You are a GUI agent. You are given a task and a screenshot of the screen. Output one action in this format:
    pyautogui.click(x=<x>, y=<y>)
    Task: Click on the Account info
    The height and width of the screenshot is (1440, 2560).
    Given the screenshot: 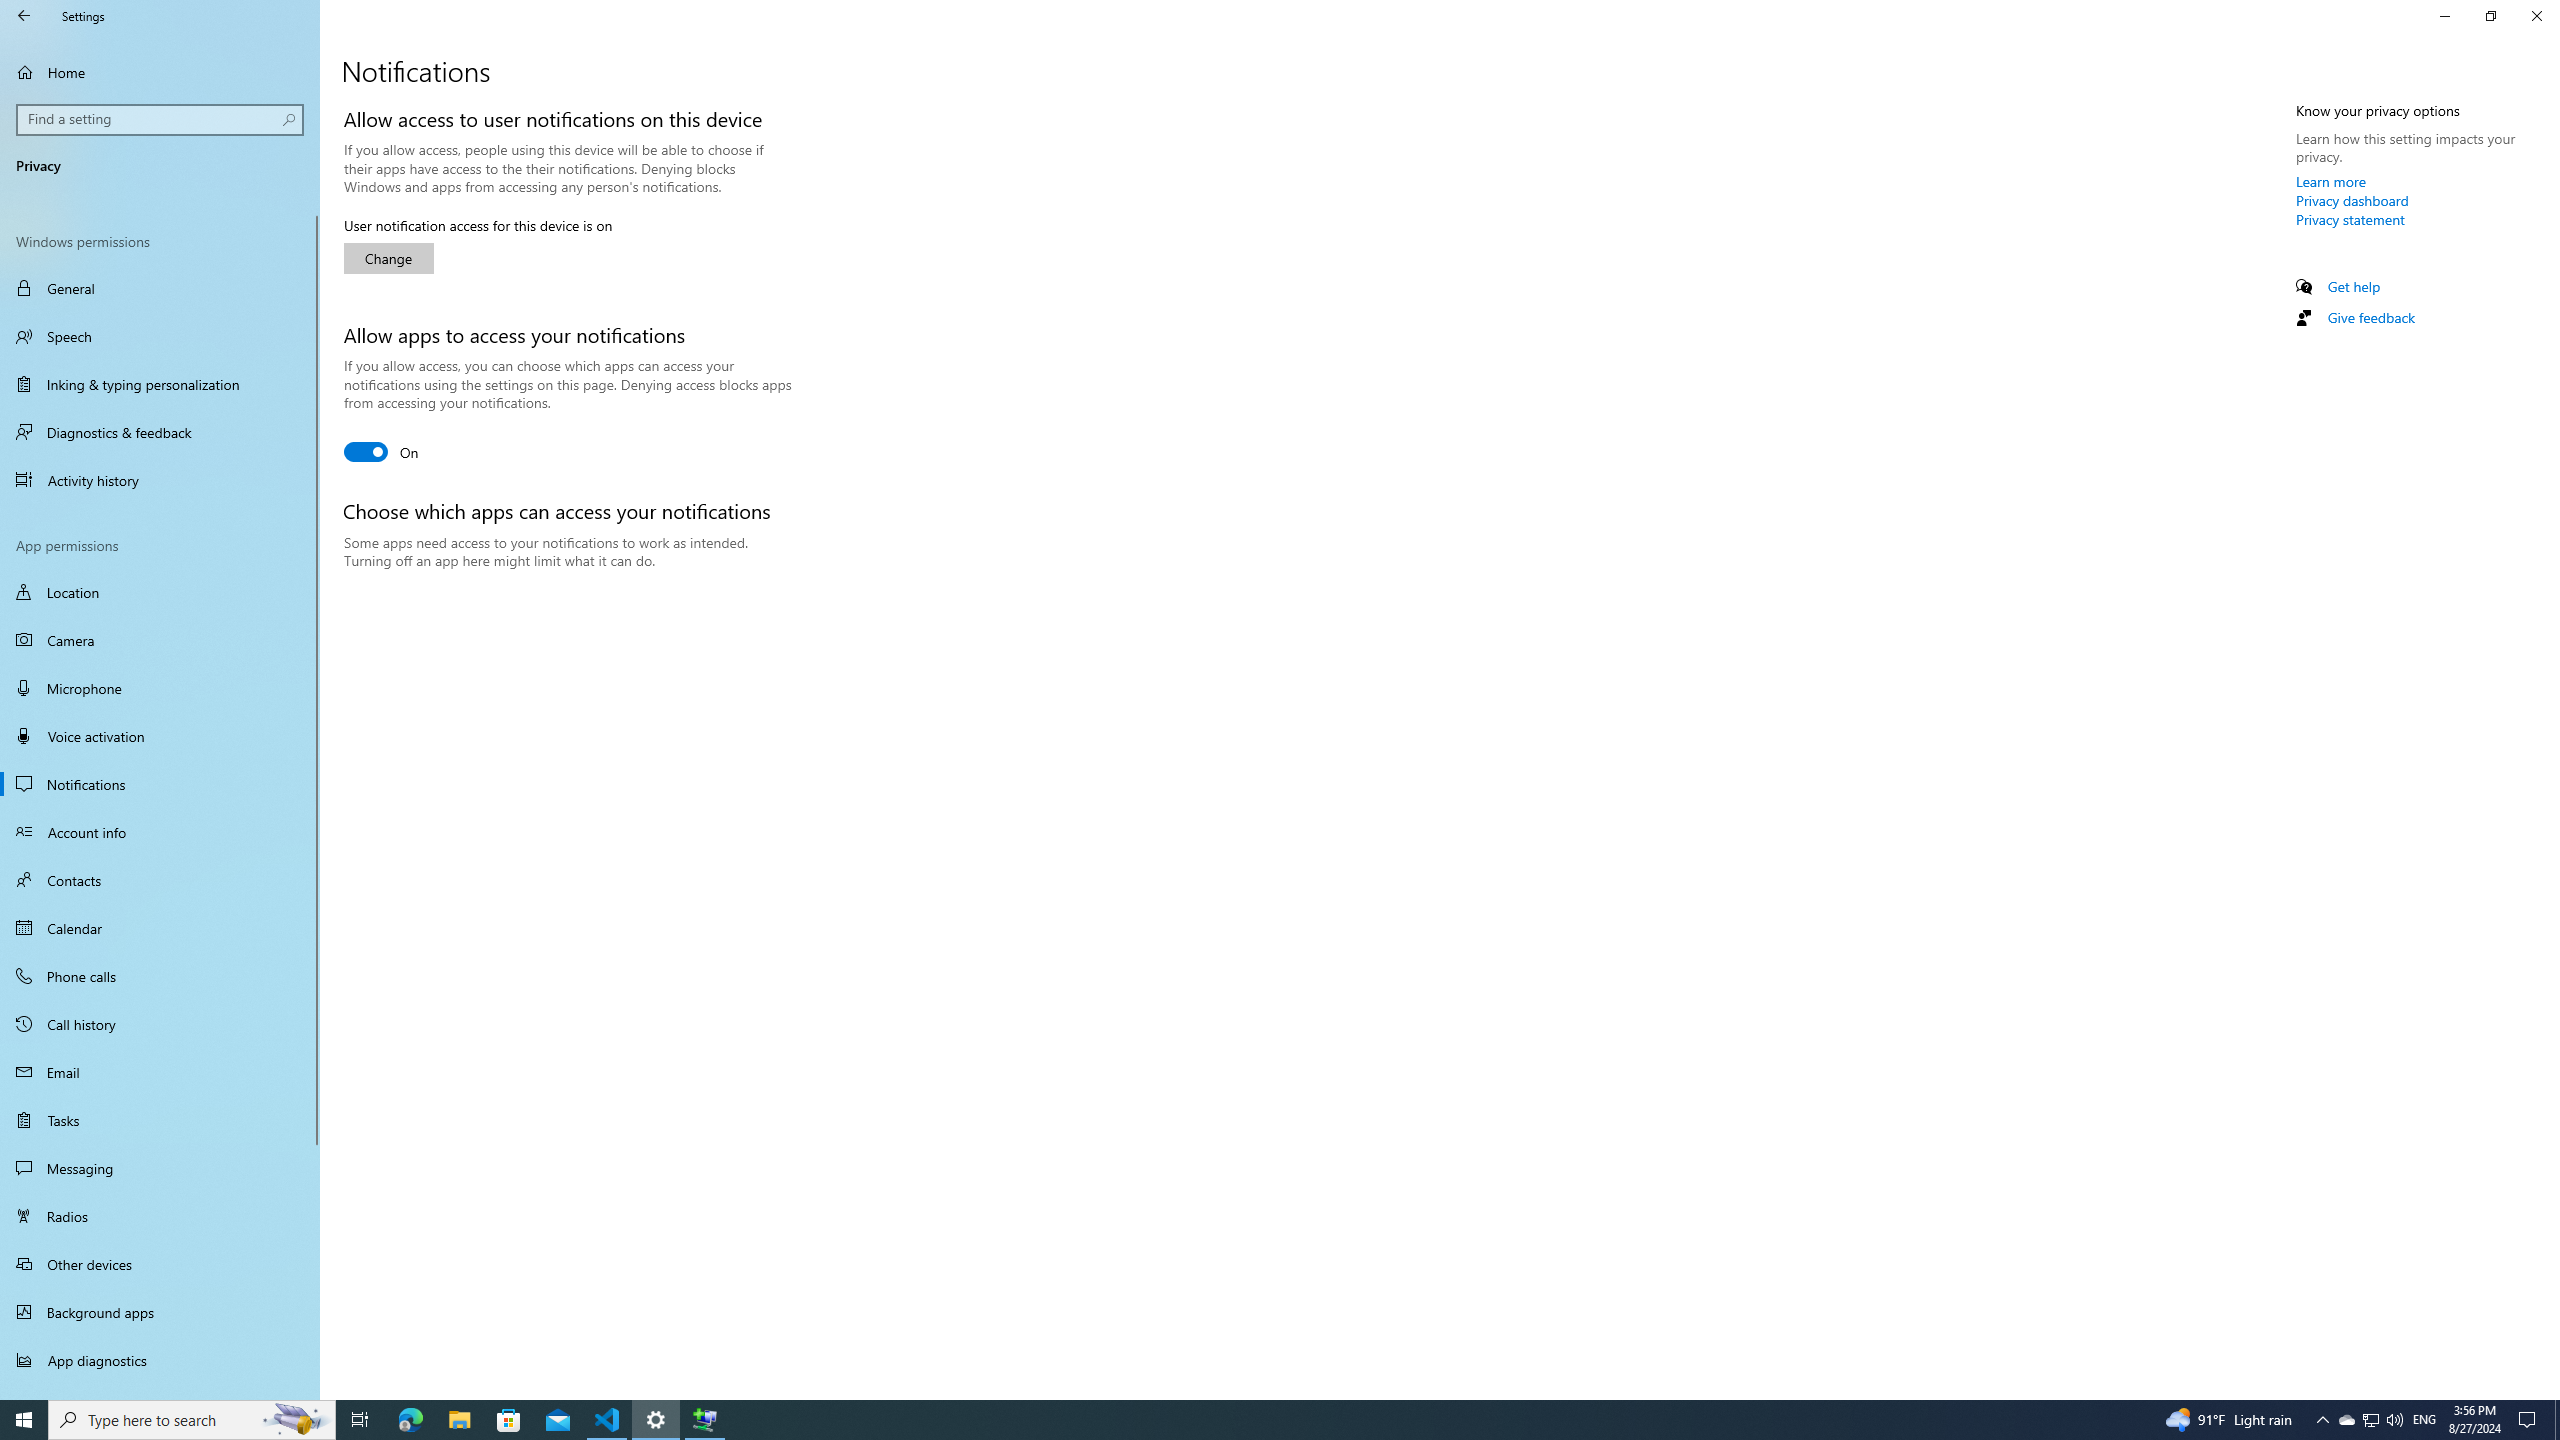 What is the action you would take?
    pyautogui.click(x=160, y=831)
    